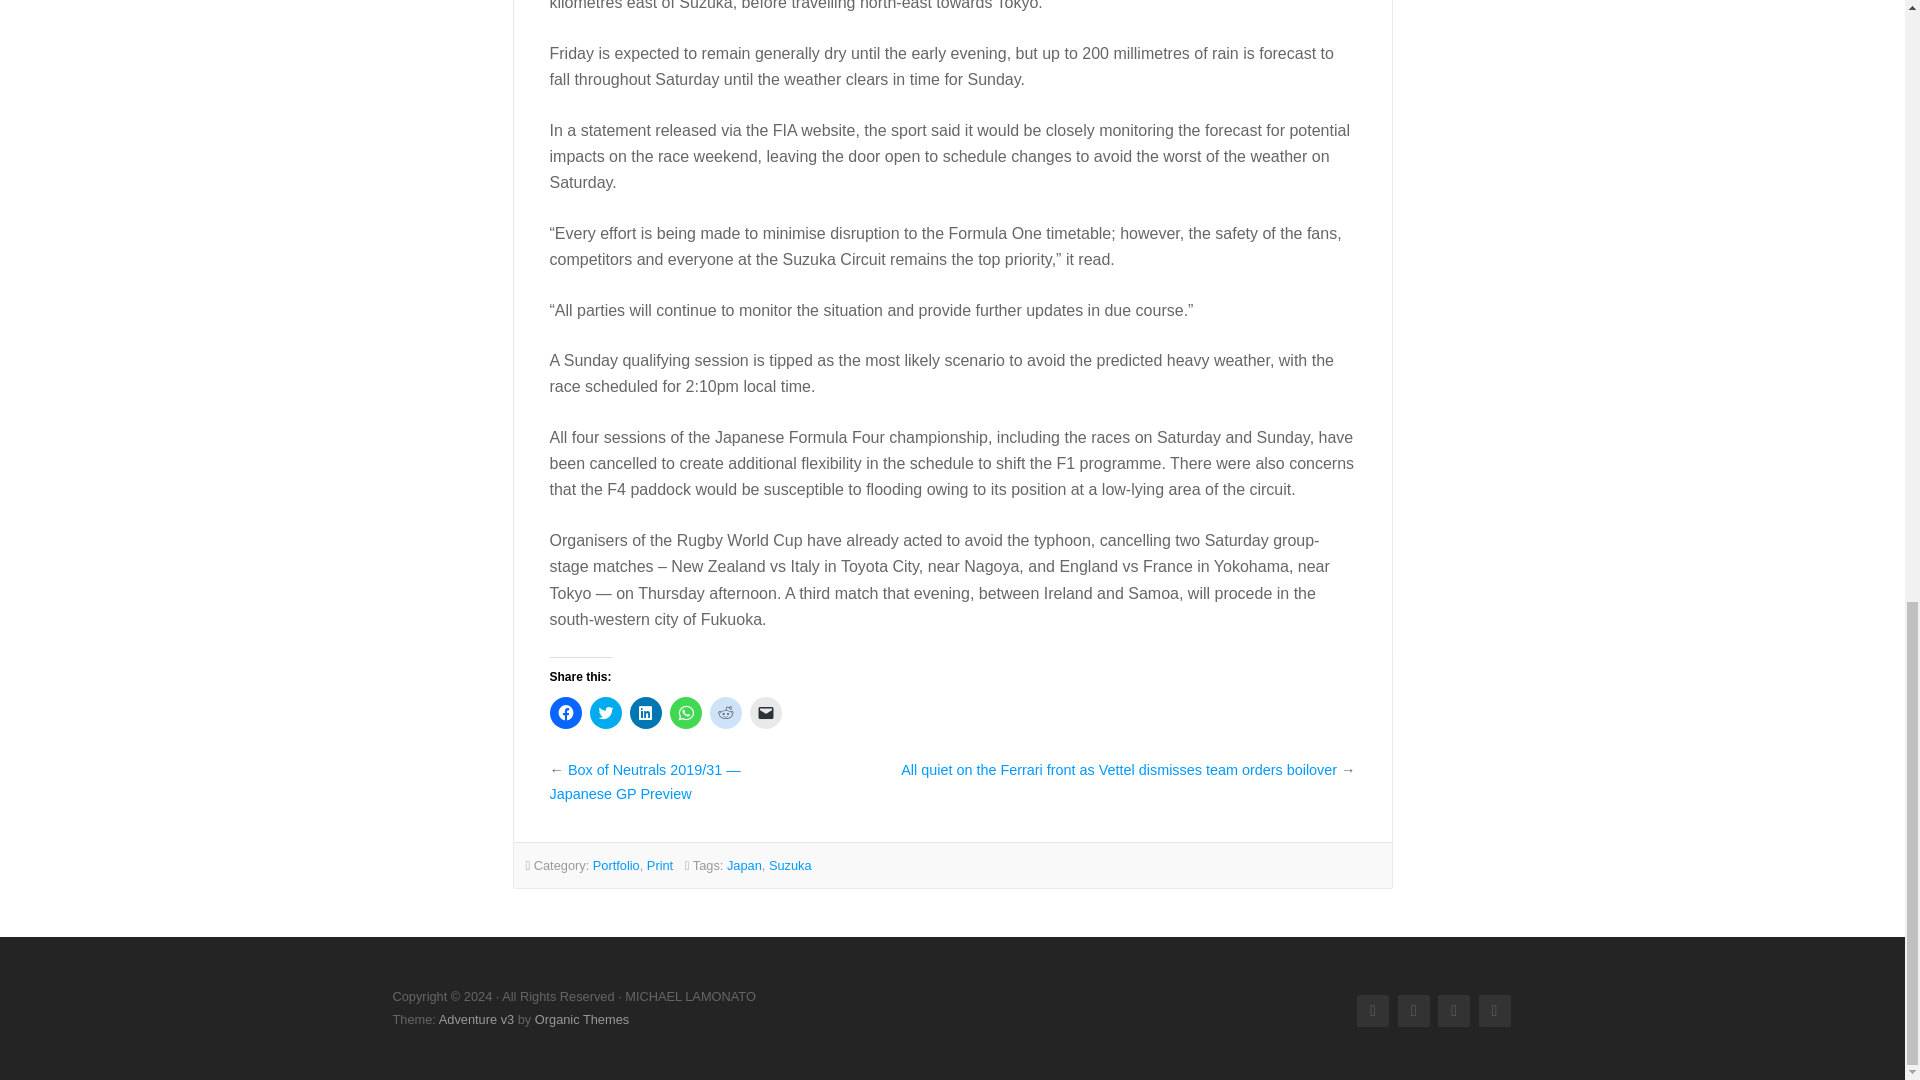  Describe the element at coordinates (606, 712) in the screenshot. I see `Click to share on Twitter` at that location.